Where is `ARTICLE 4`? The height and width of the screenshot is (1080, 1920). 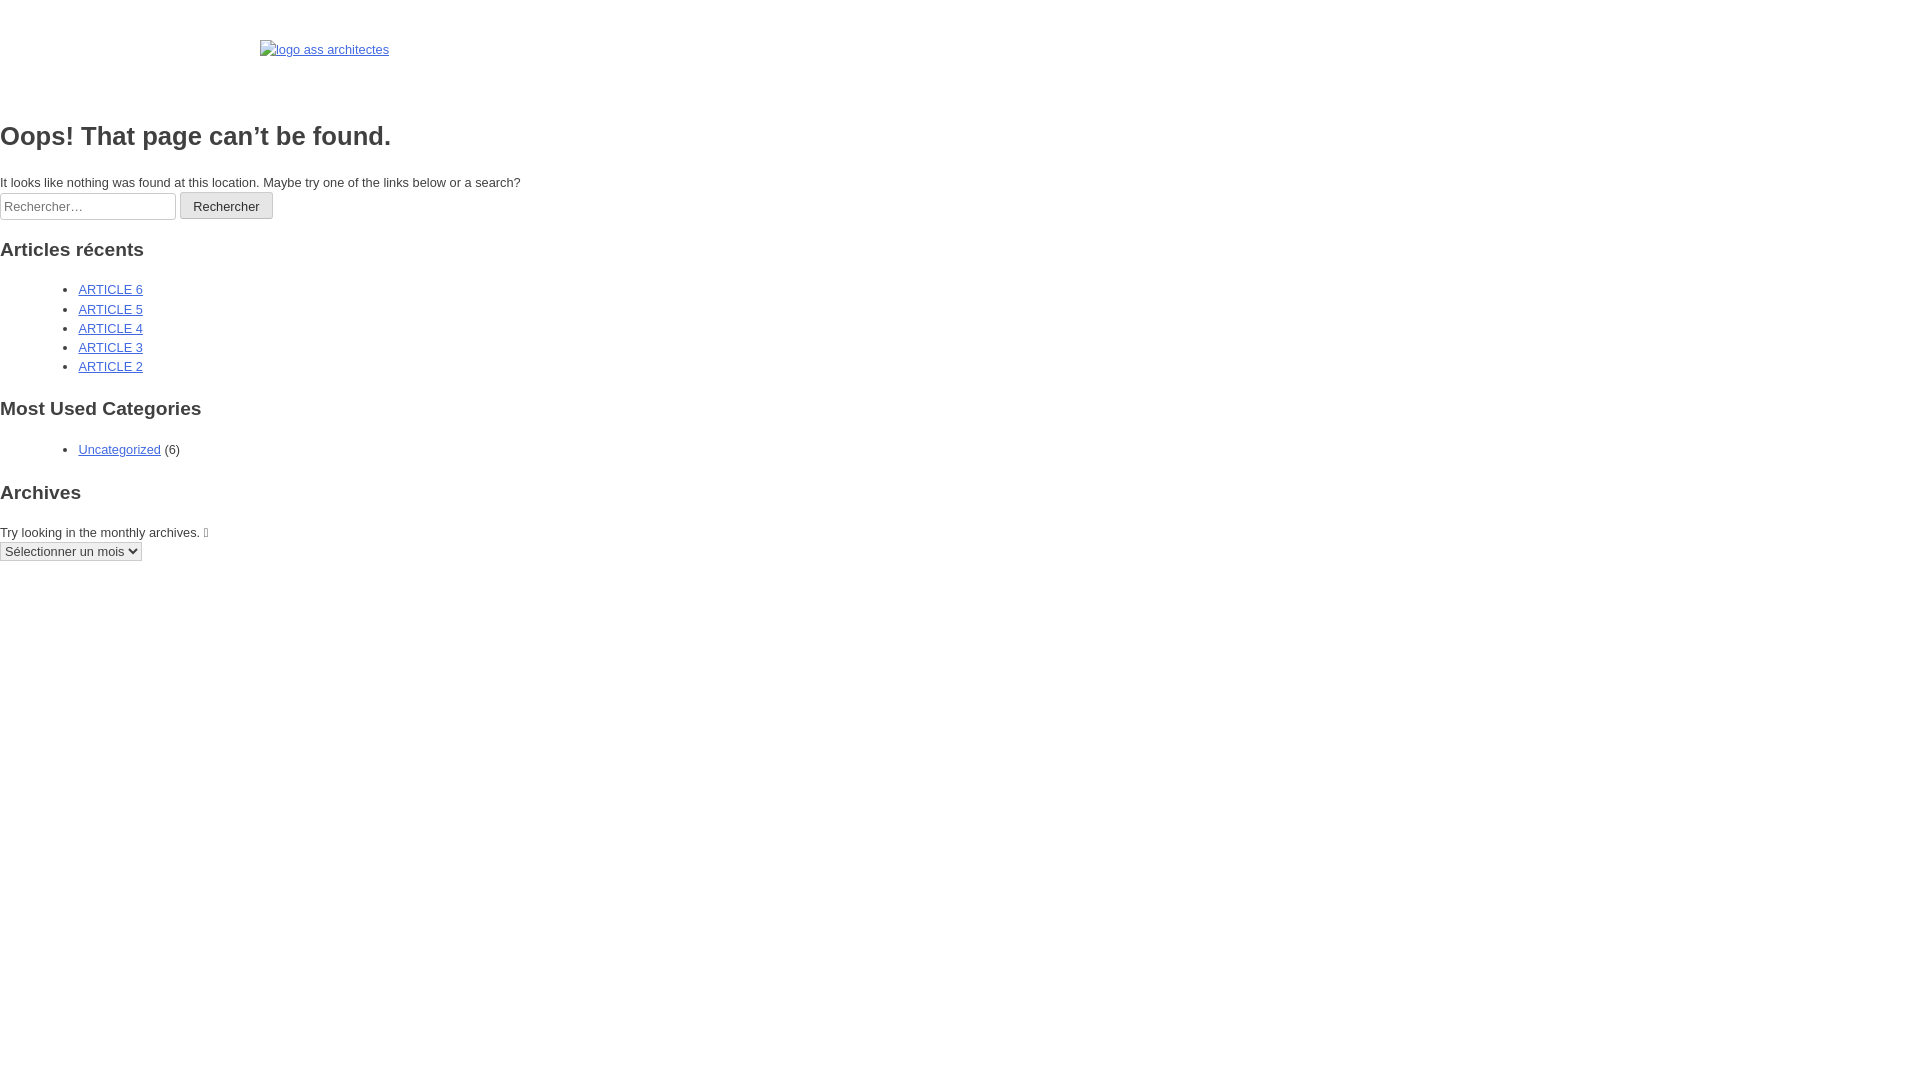 ARTICLE 4 is located at coordinates (110, 328).